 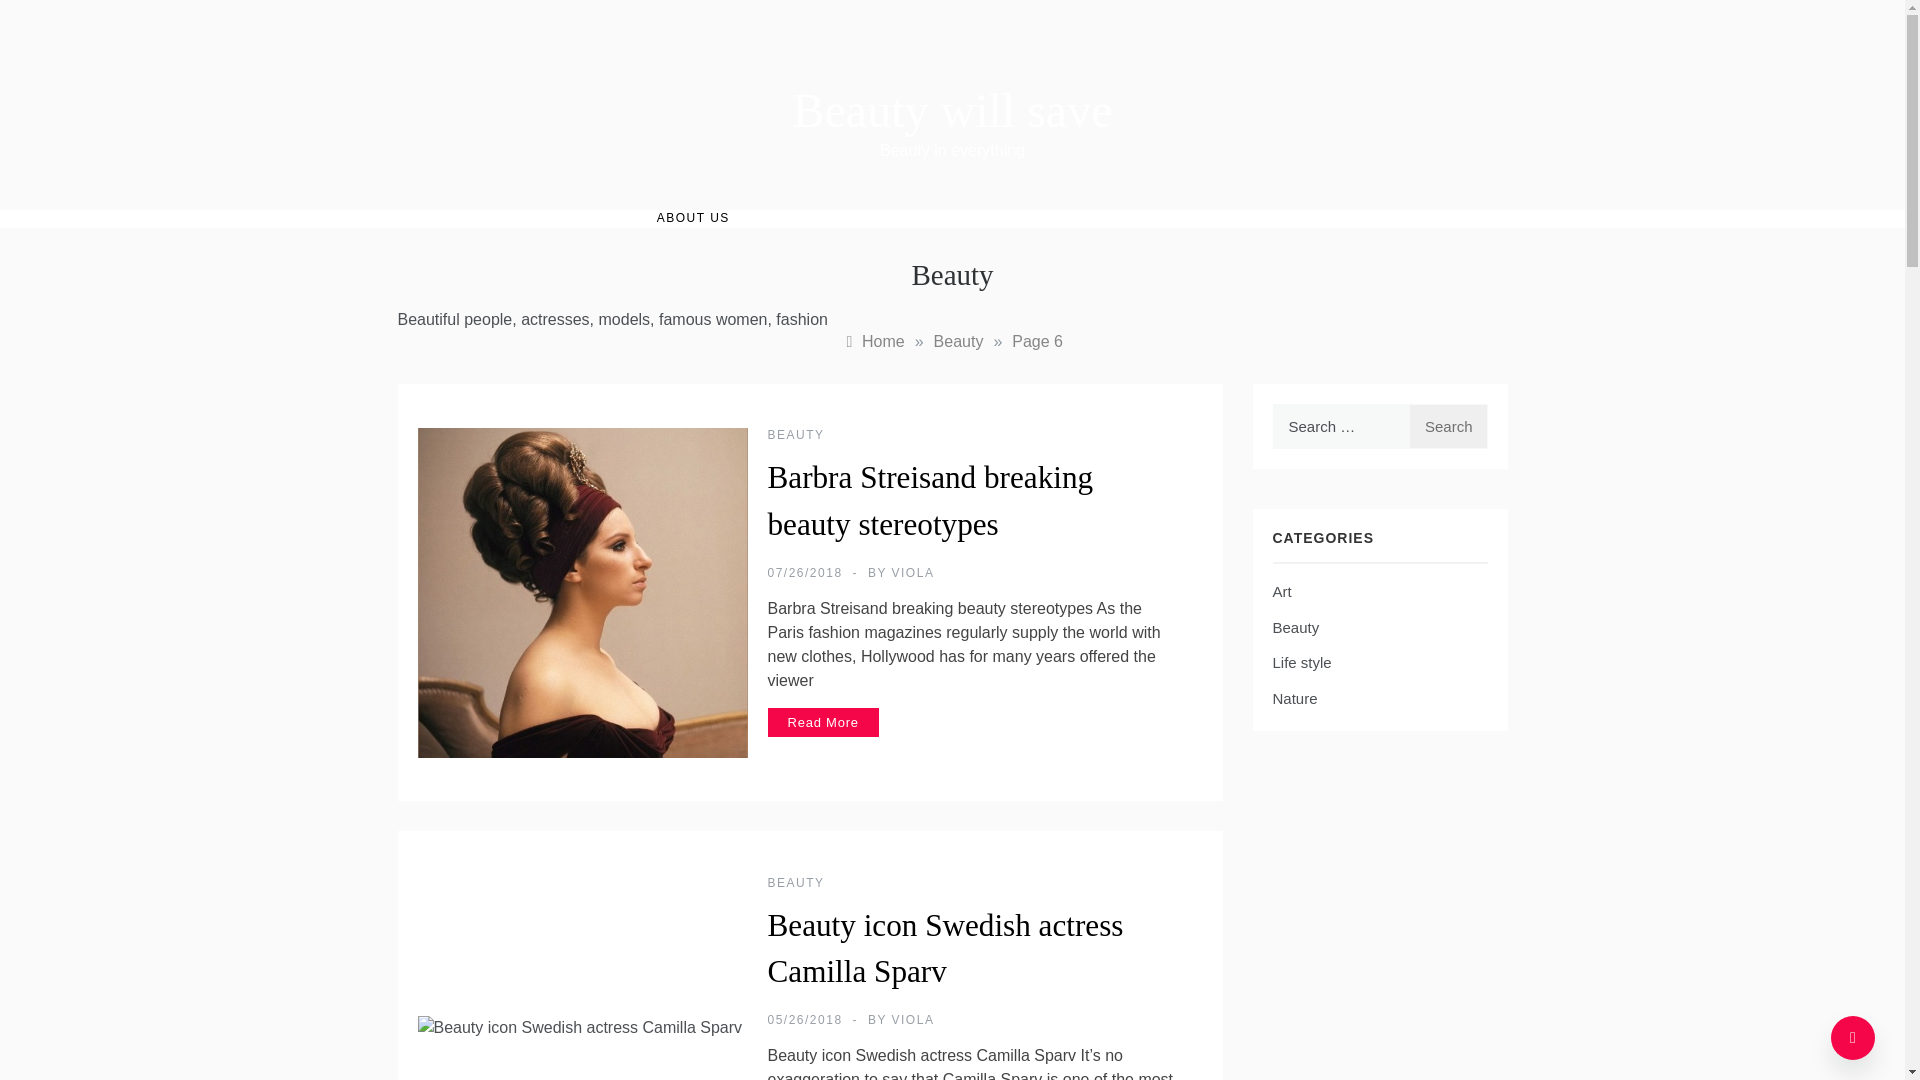 I want to click on BEAUTY, so click(x=796, y=434).